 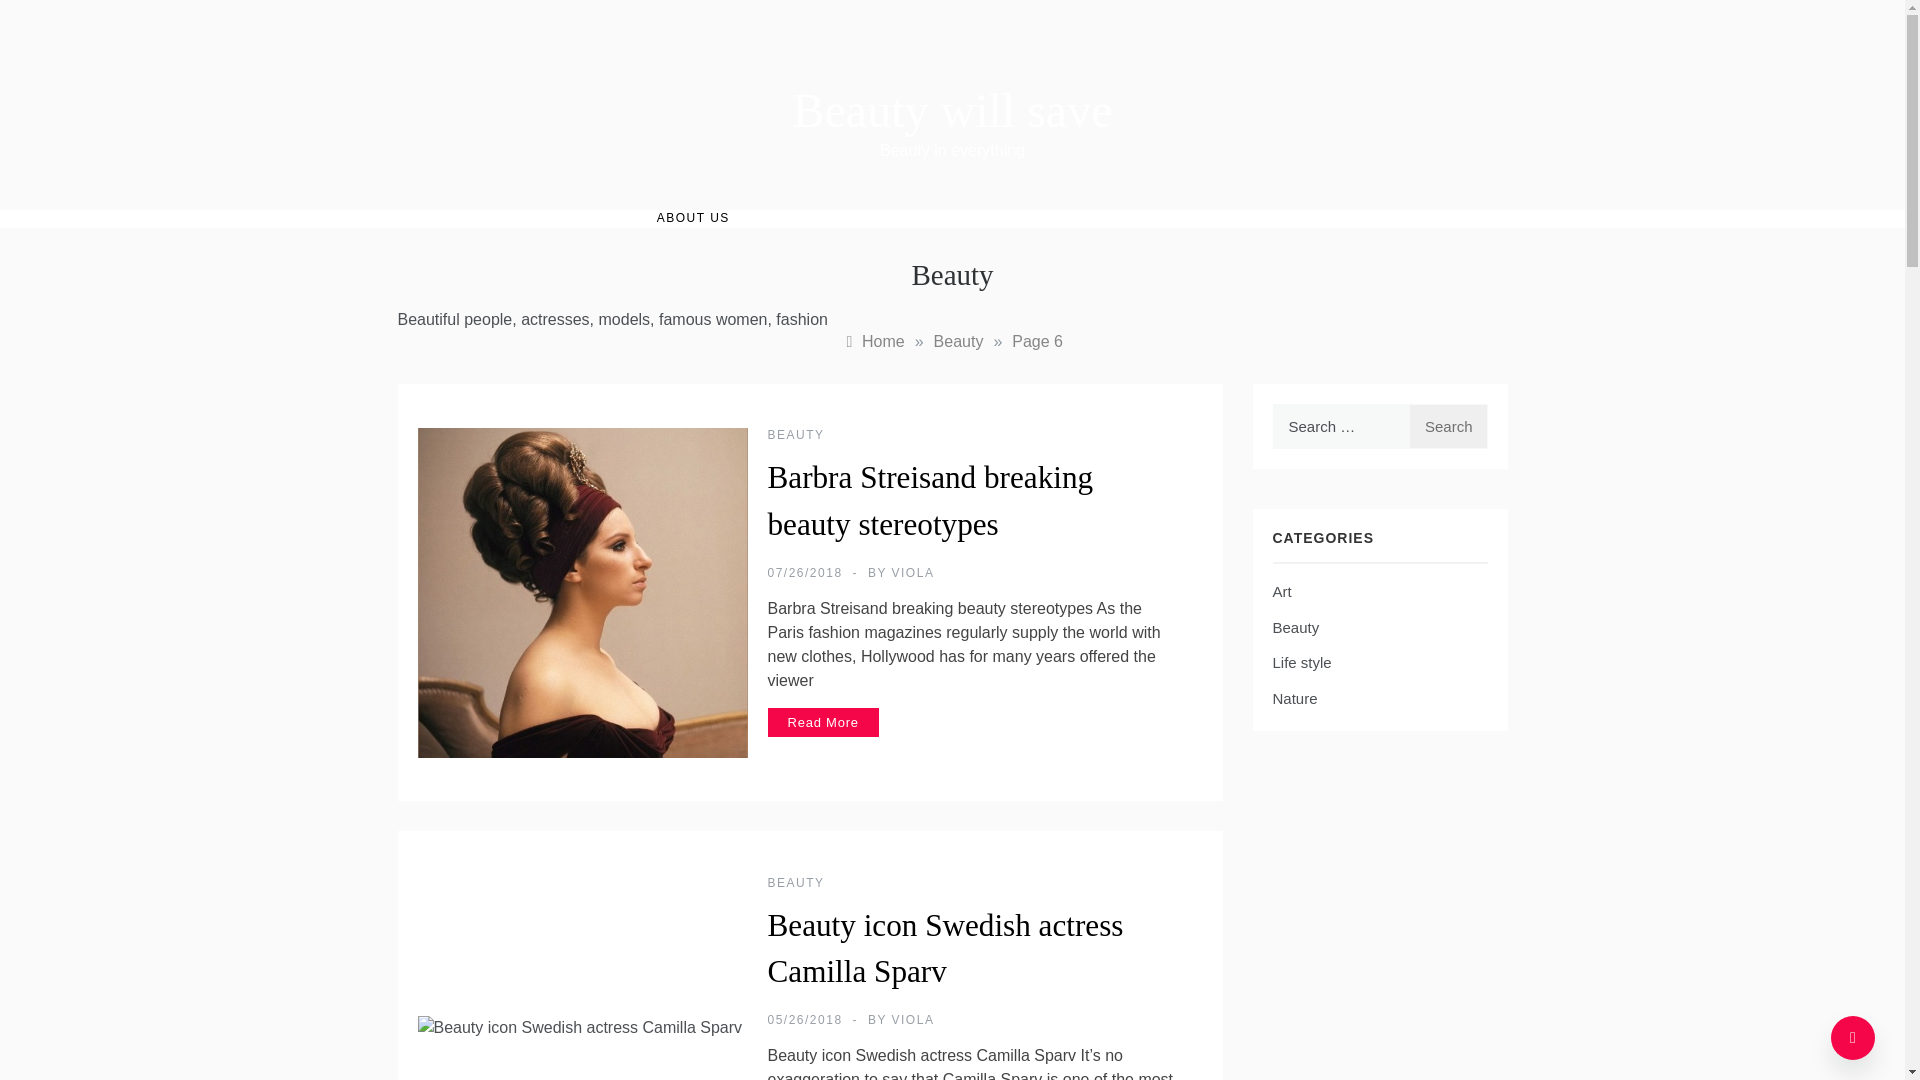 I want to click on BEAUTY, so click(x=796, y=434).